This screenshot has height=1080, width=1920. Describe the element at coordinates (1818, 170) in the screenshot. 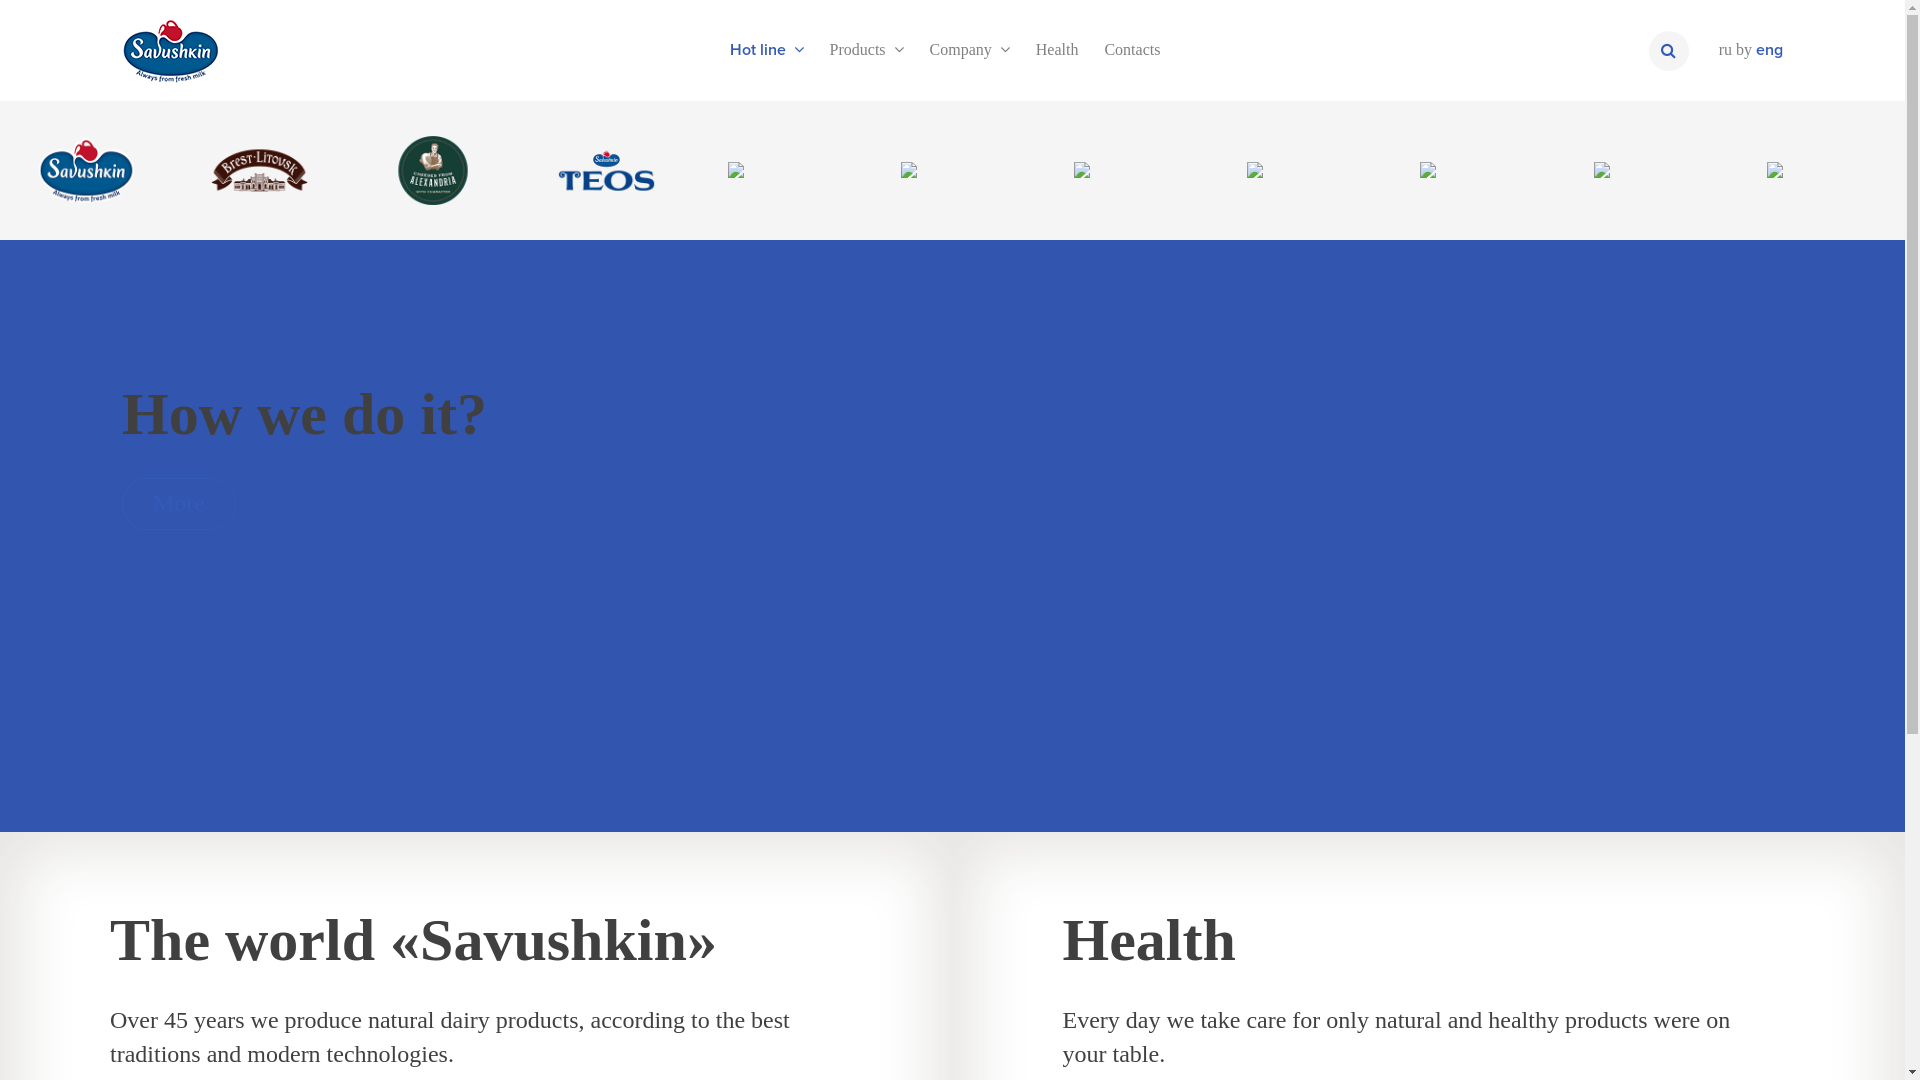

I see `Laskovoe leto` at that location.